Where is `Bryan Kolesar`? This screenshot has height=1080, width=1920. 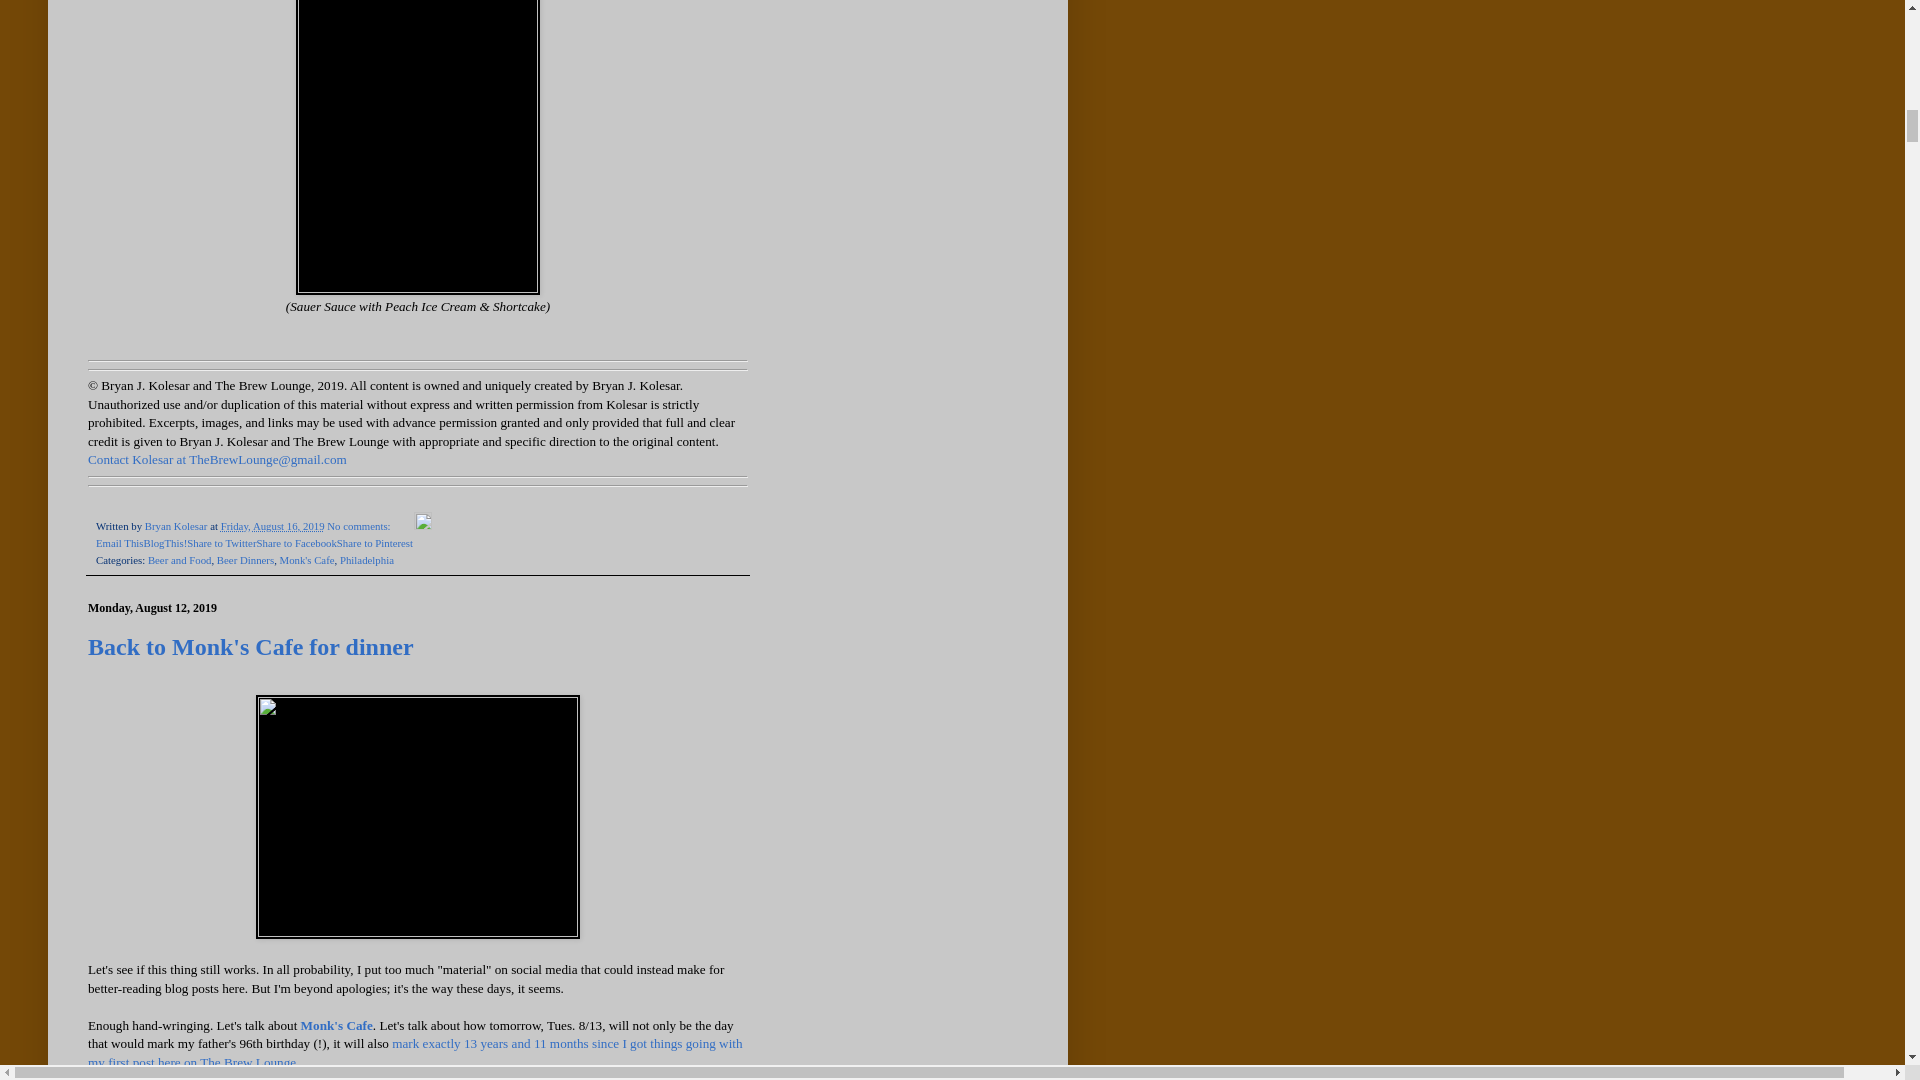
Bryan Kolesar is located at coordinates (177, 526).